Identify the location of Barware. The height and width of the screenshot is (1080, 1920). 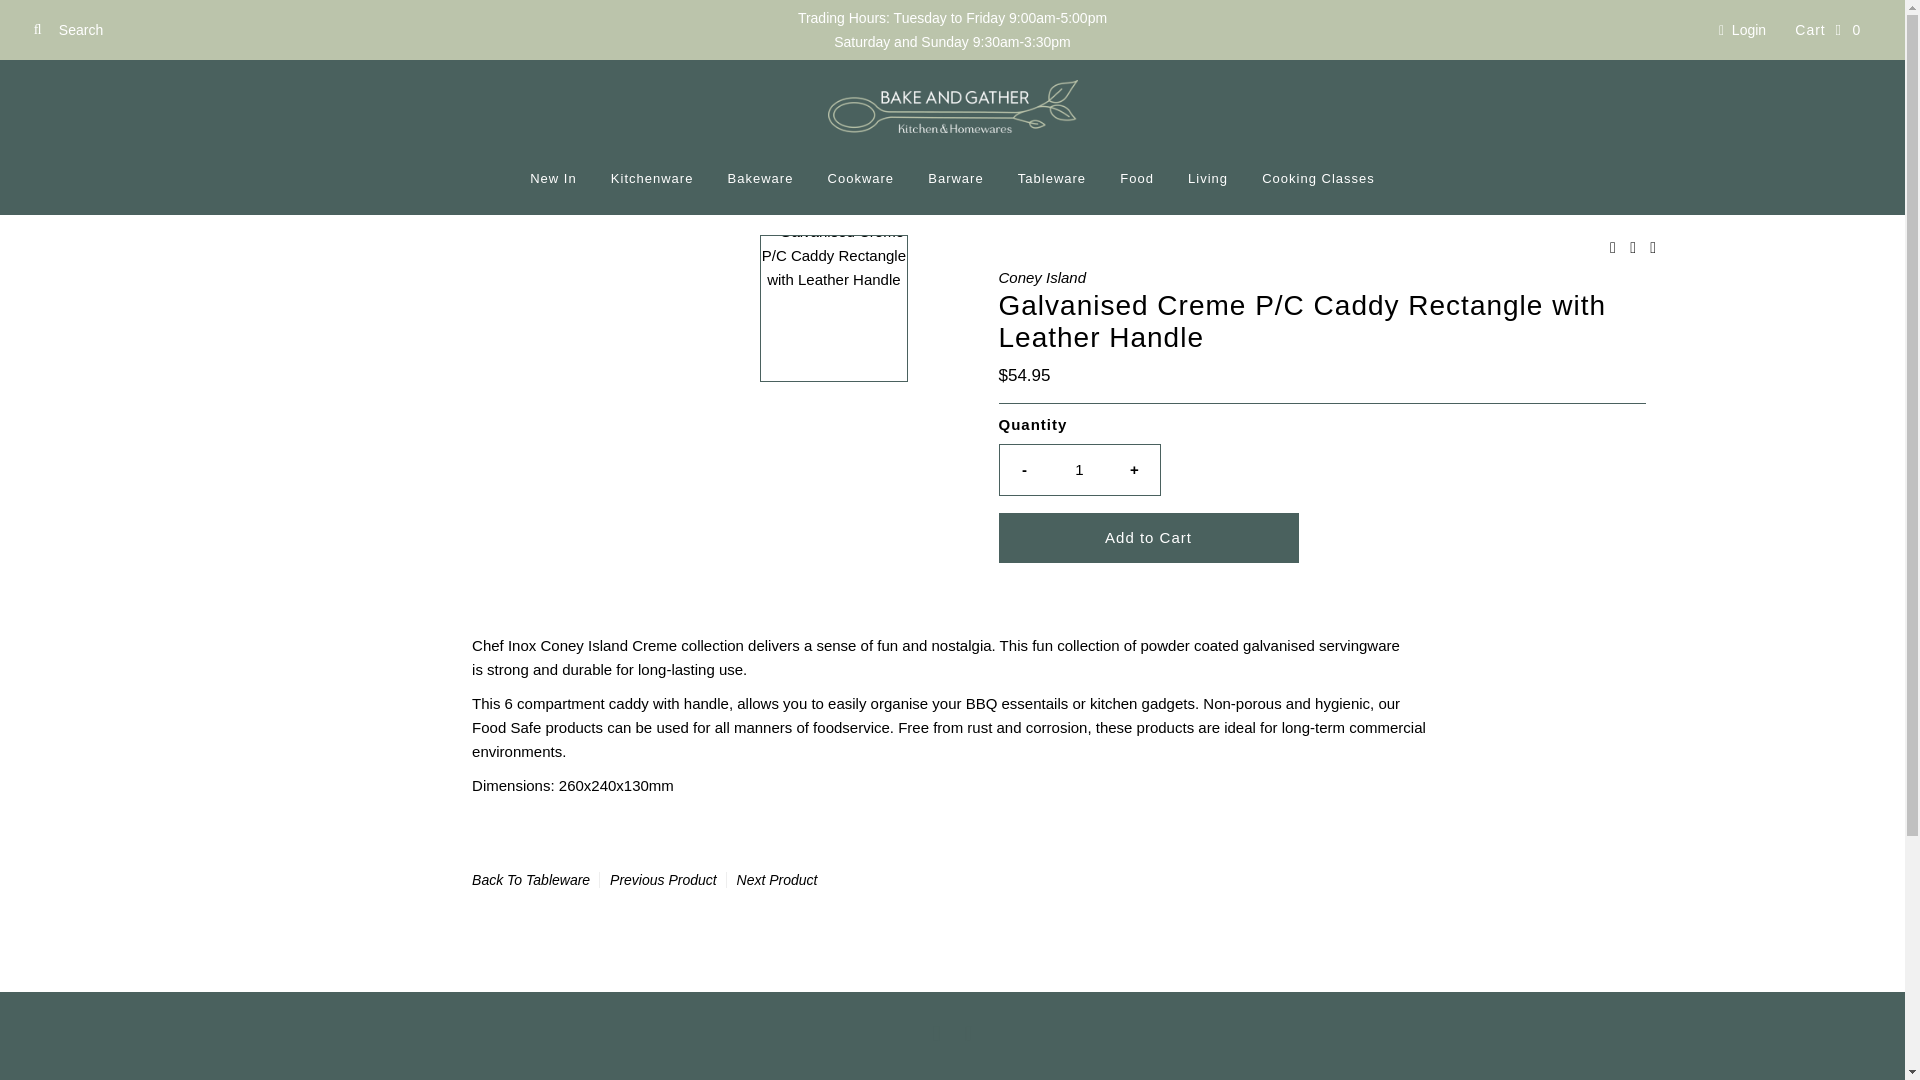
(956, 178).